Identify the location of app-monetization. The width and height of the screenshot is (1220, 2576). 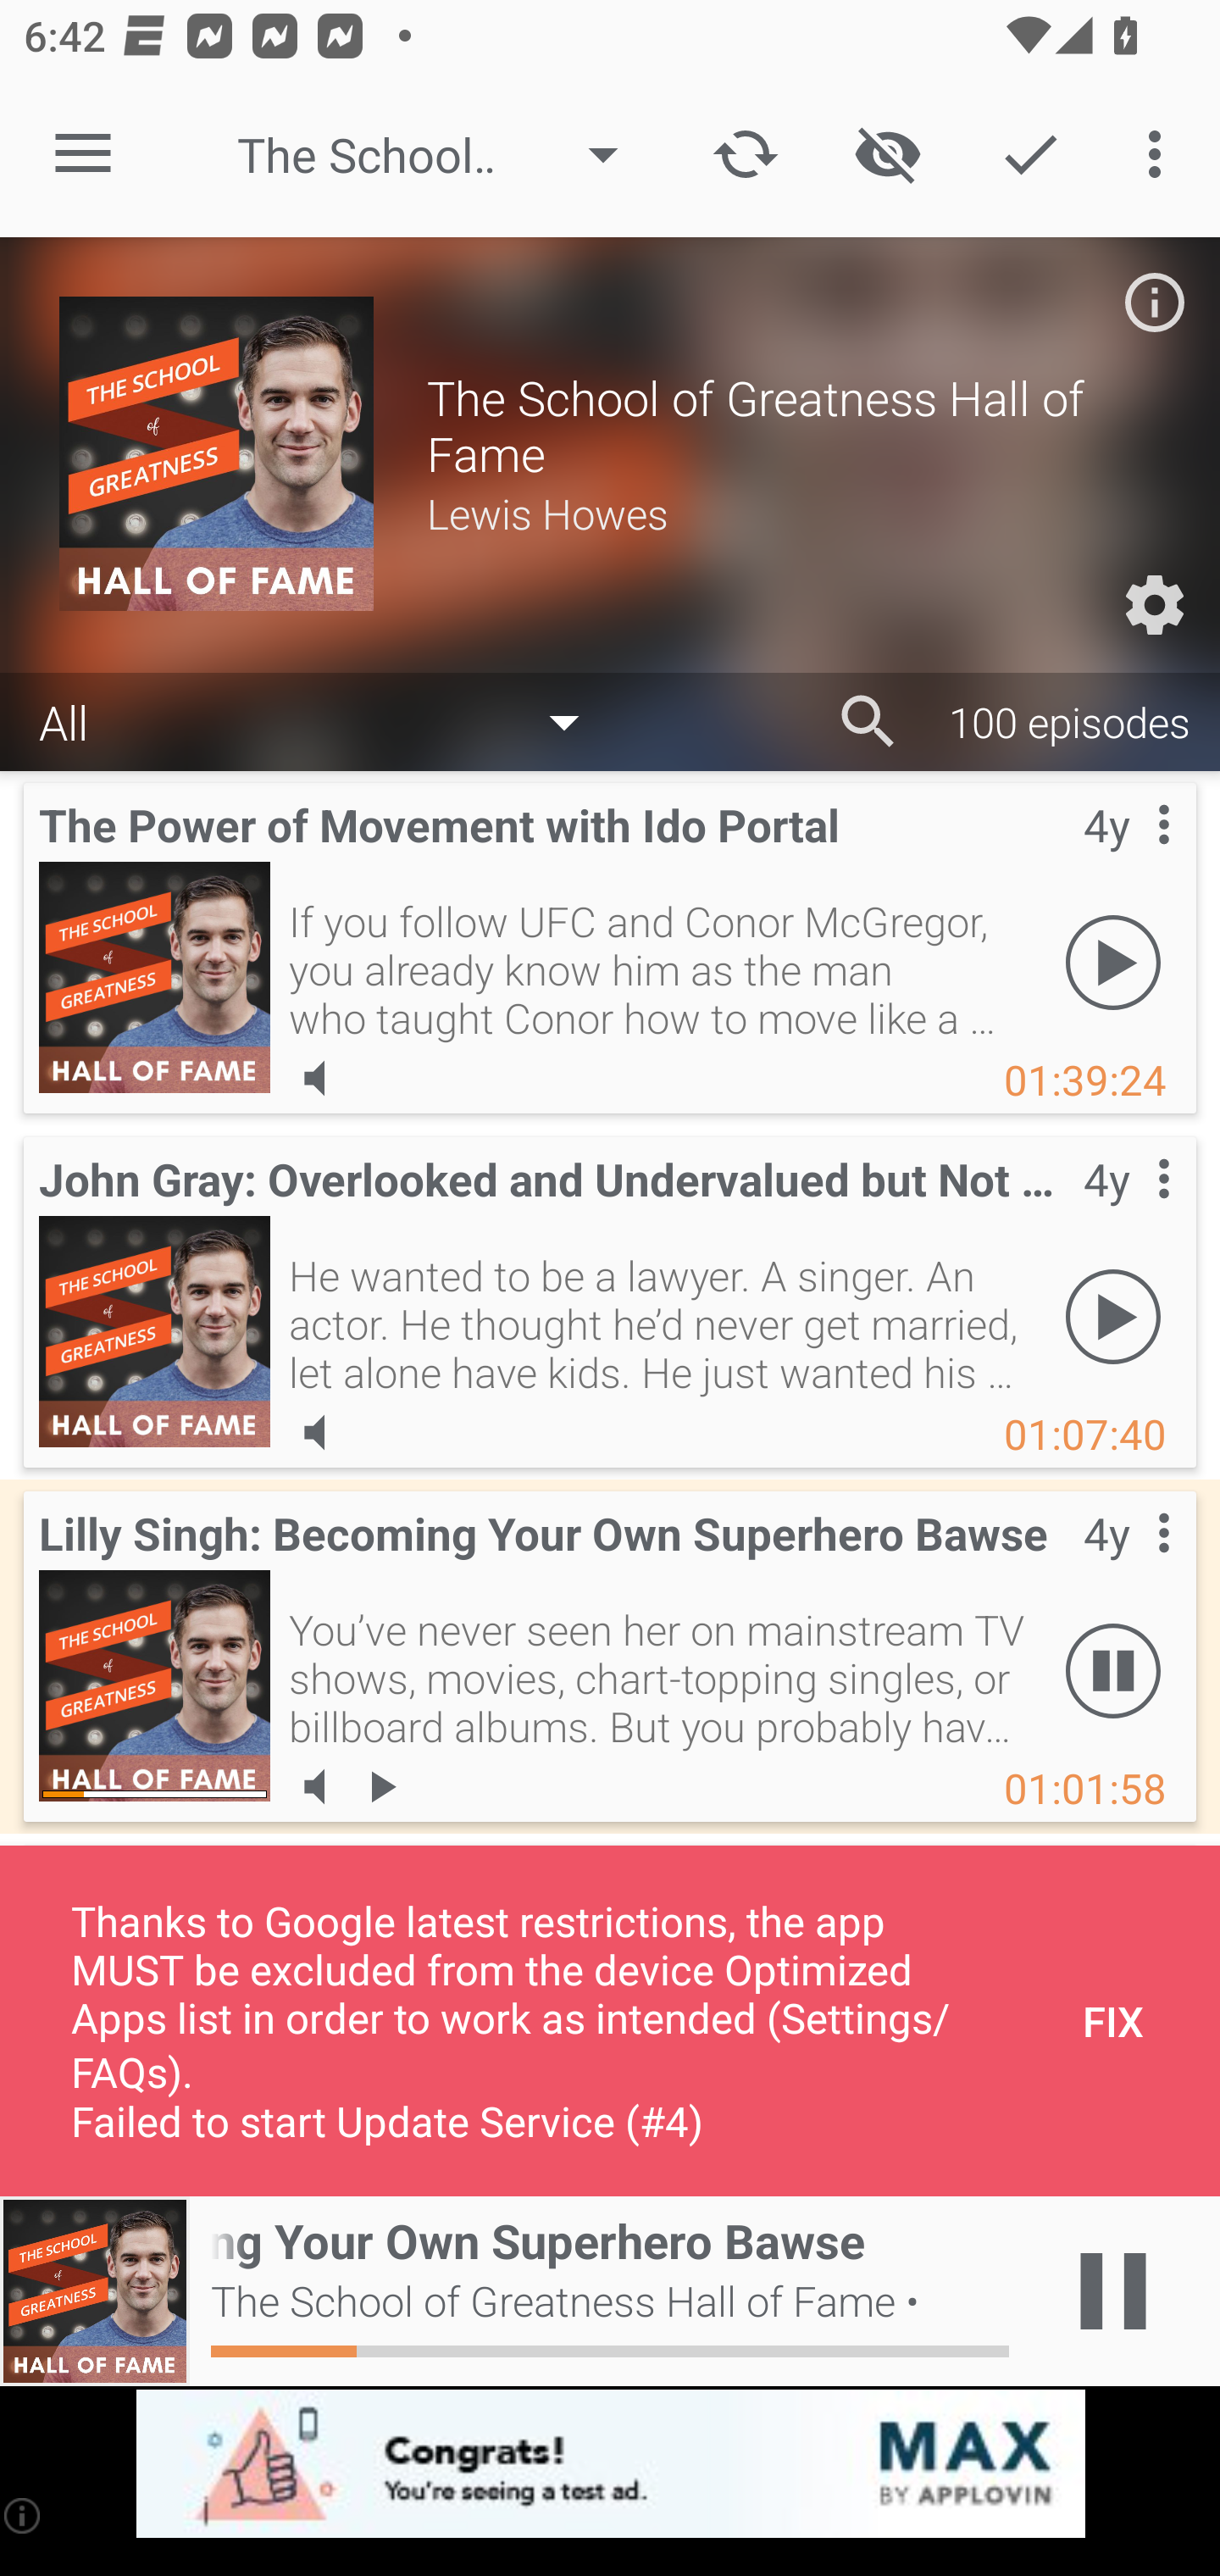
(610, 2465).